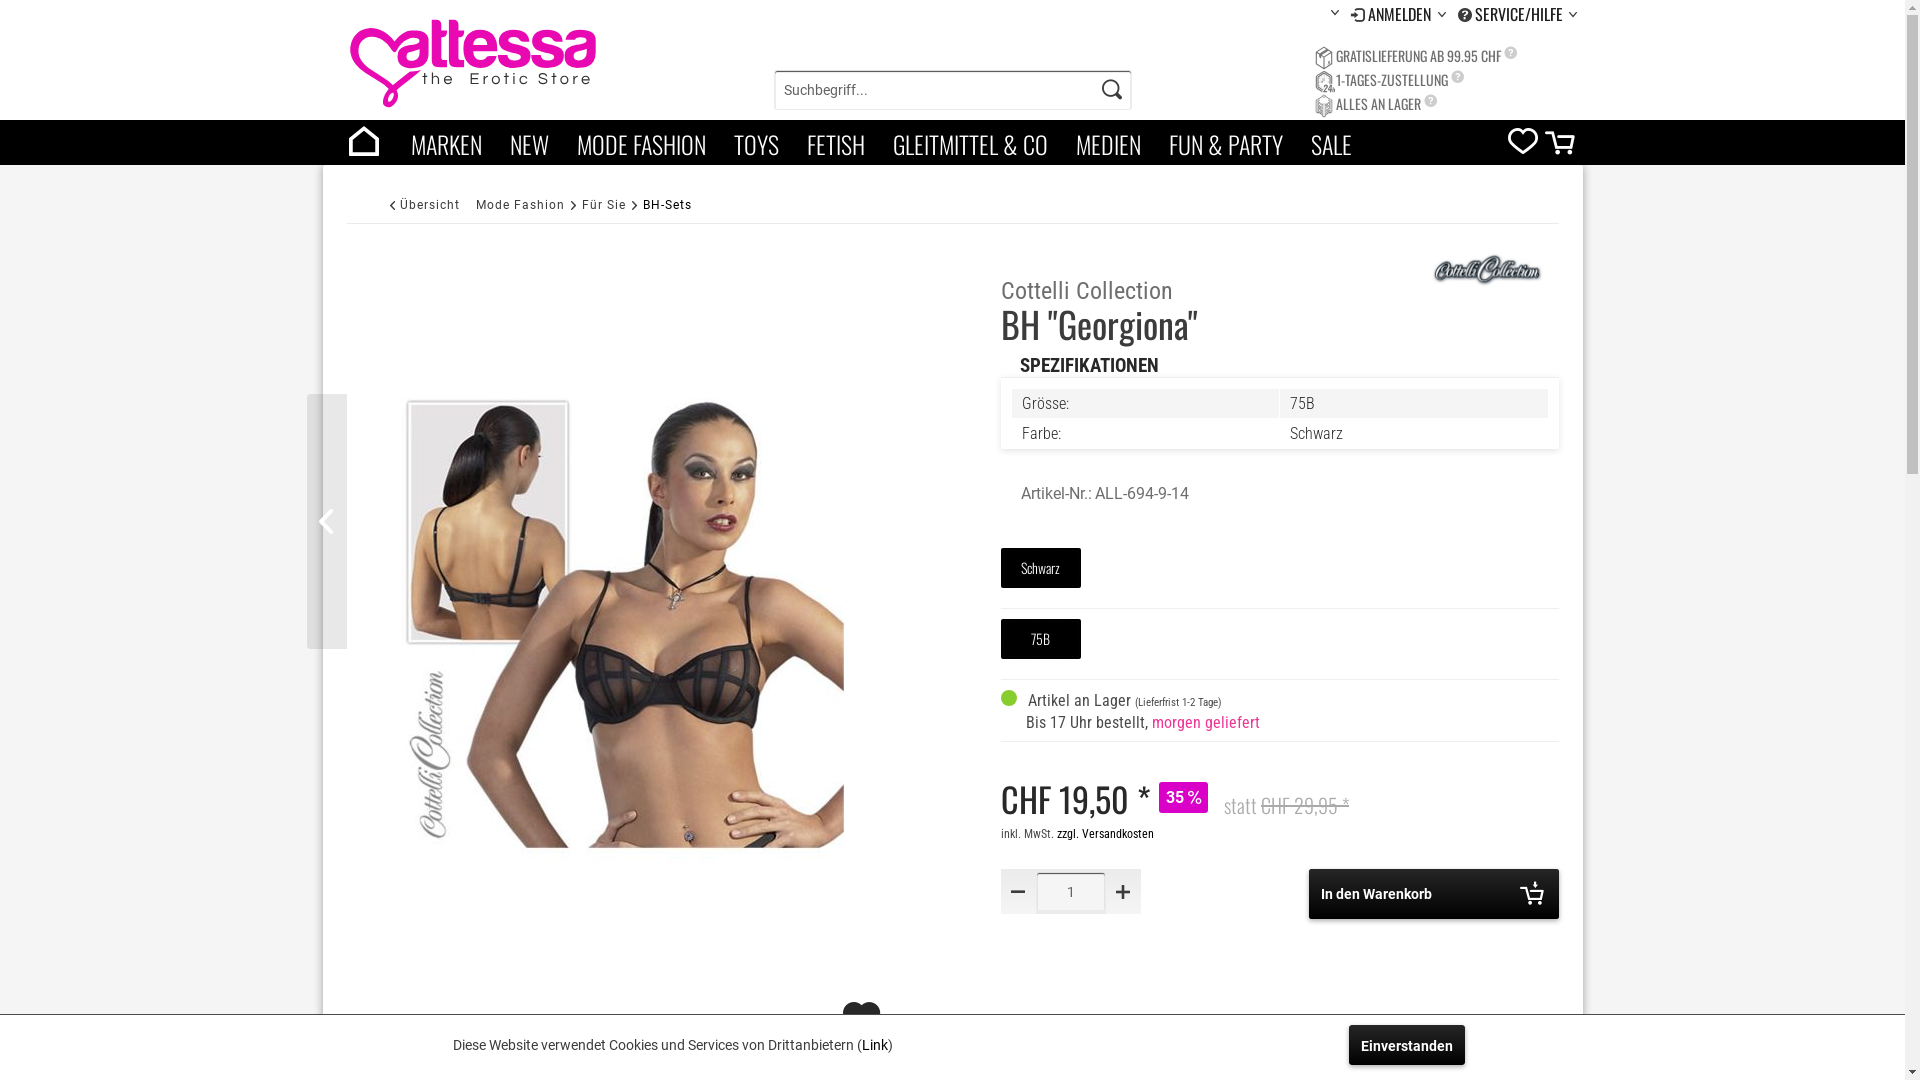 This screenshot has height=1080, width=1920. What do you see at coordinates (835, 142) in the screenshot?
I see `FETISH` at bounding box center [835, 142].